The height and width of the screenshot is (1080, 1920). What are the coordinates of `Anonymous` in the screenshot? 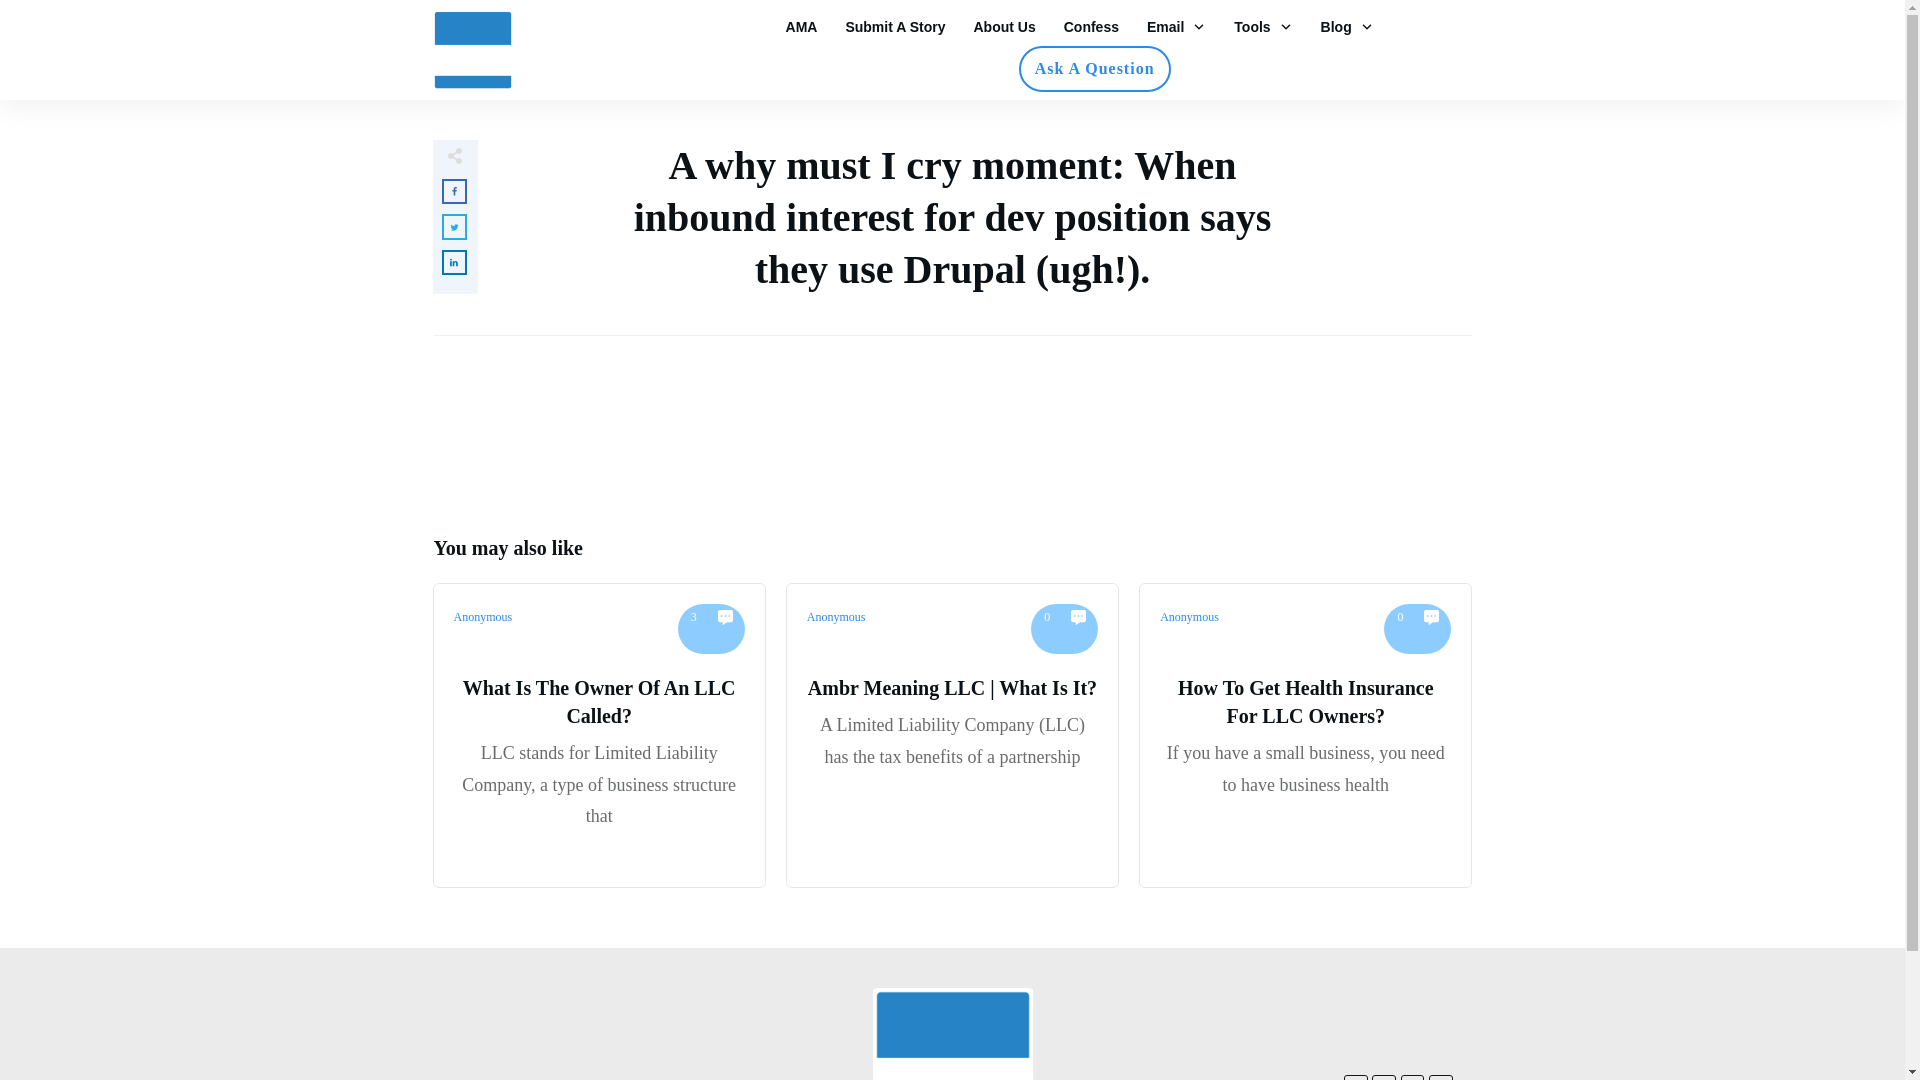 It's located at (836, 617).